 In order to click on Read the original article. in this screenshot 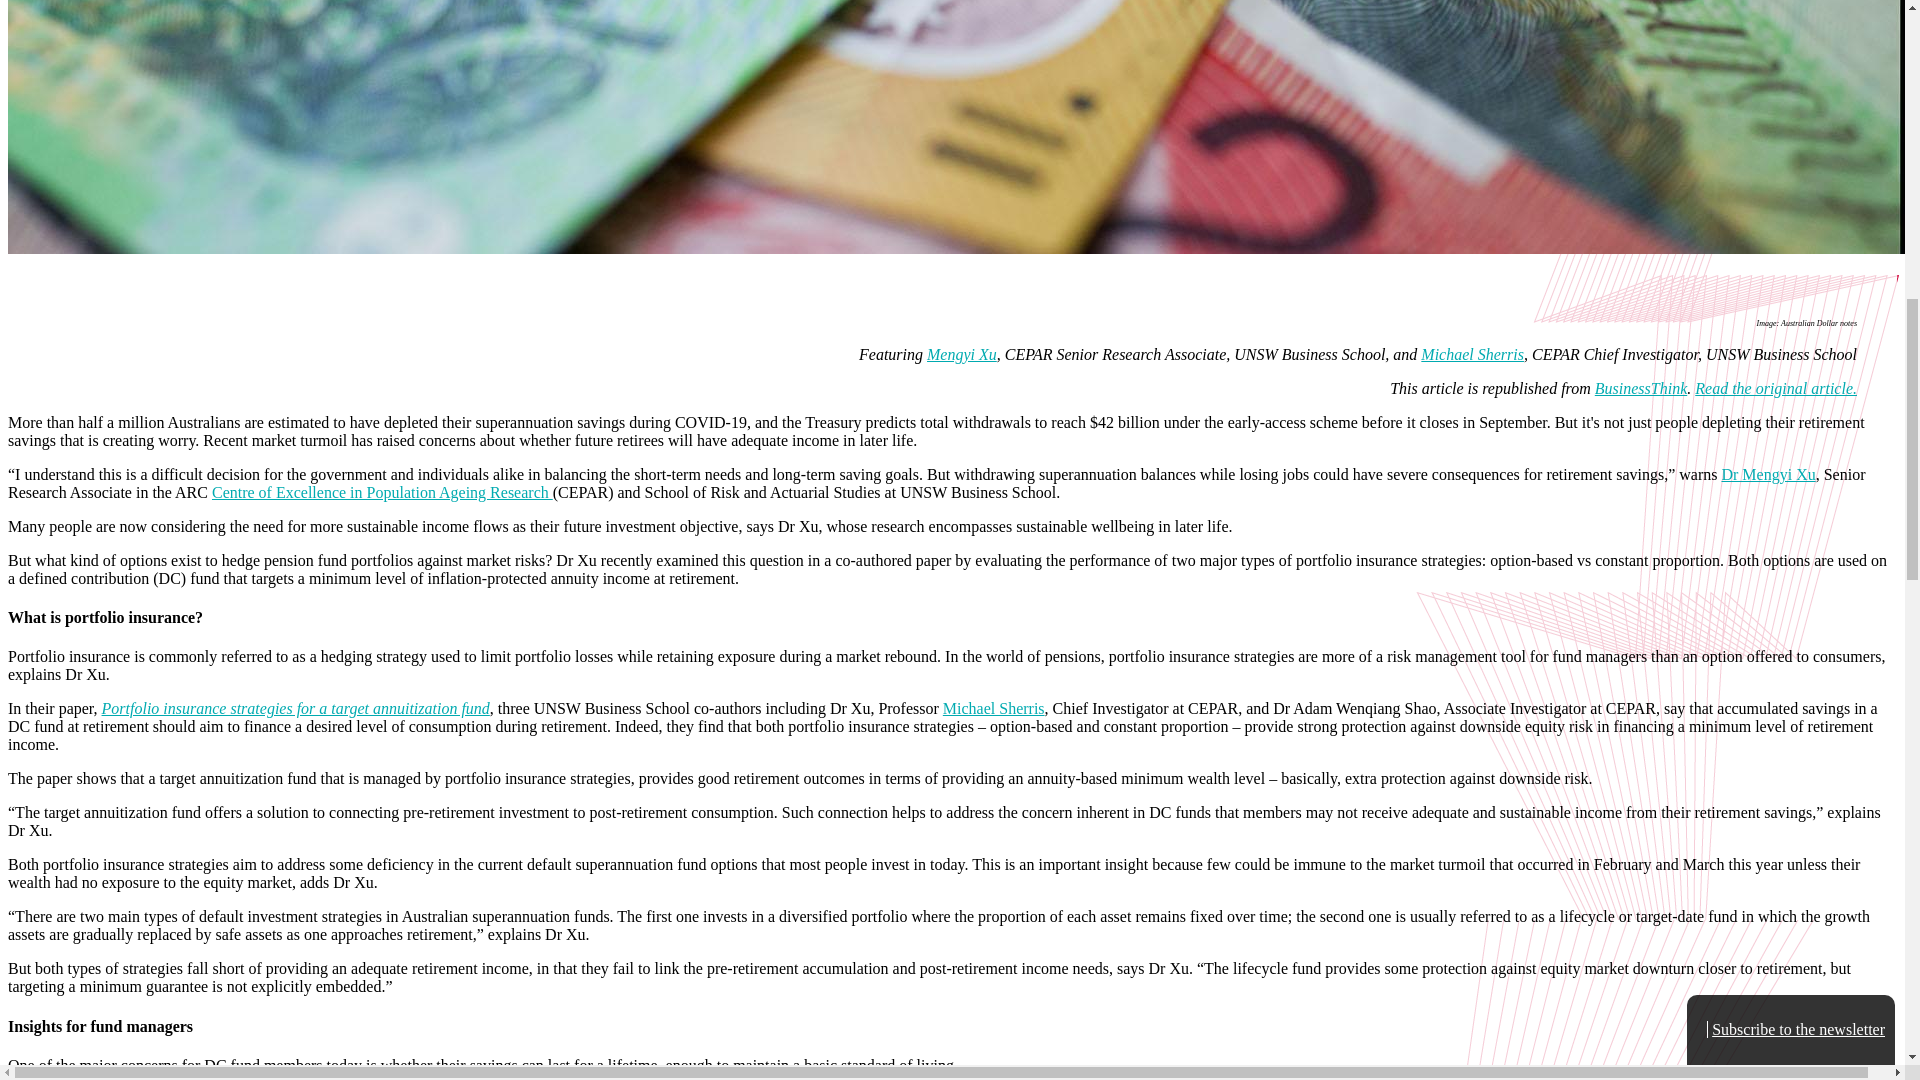, I will do `click(1776, 388)`.